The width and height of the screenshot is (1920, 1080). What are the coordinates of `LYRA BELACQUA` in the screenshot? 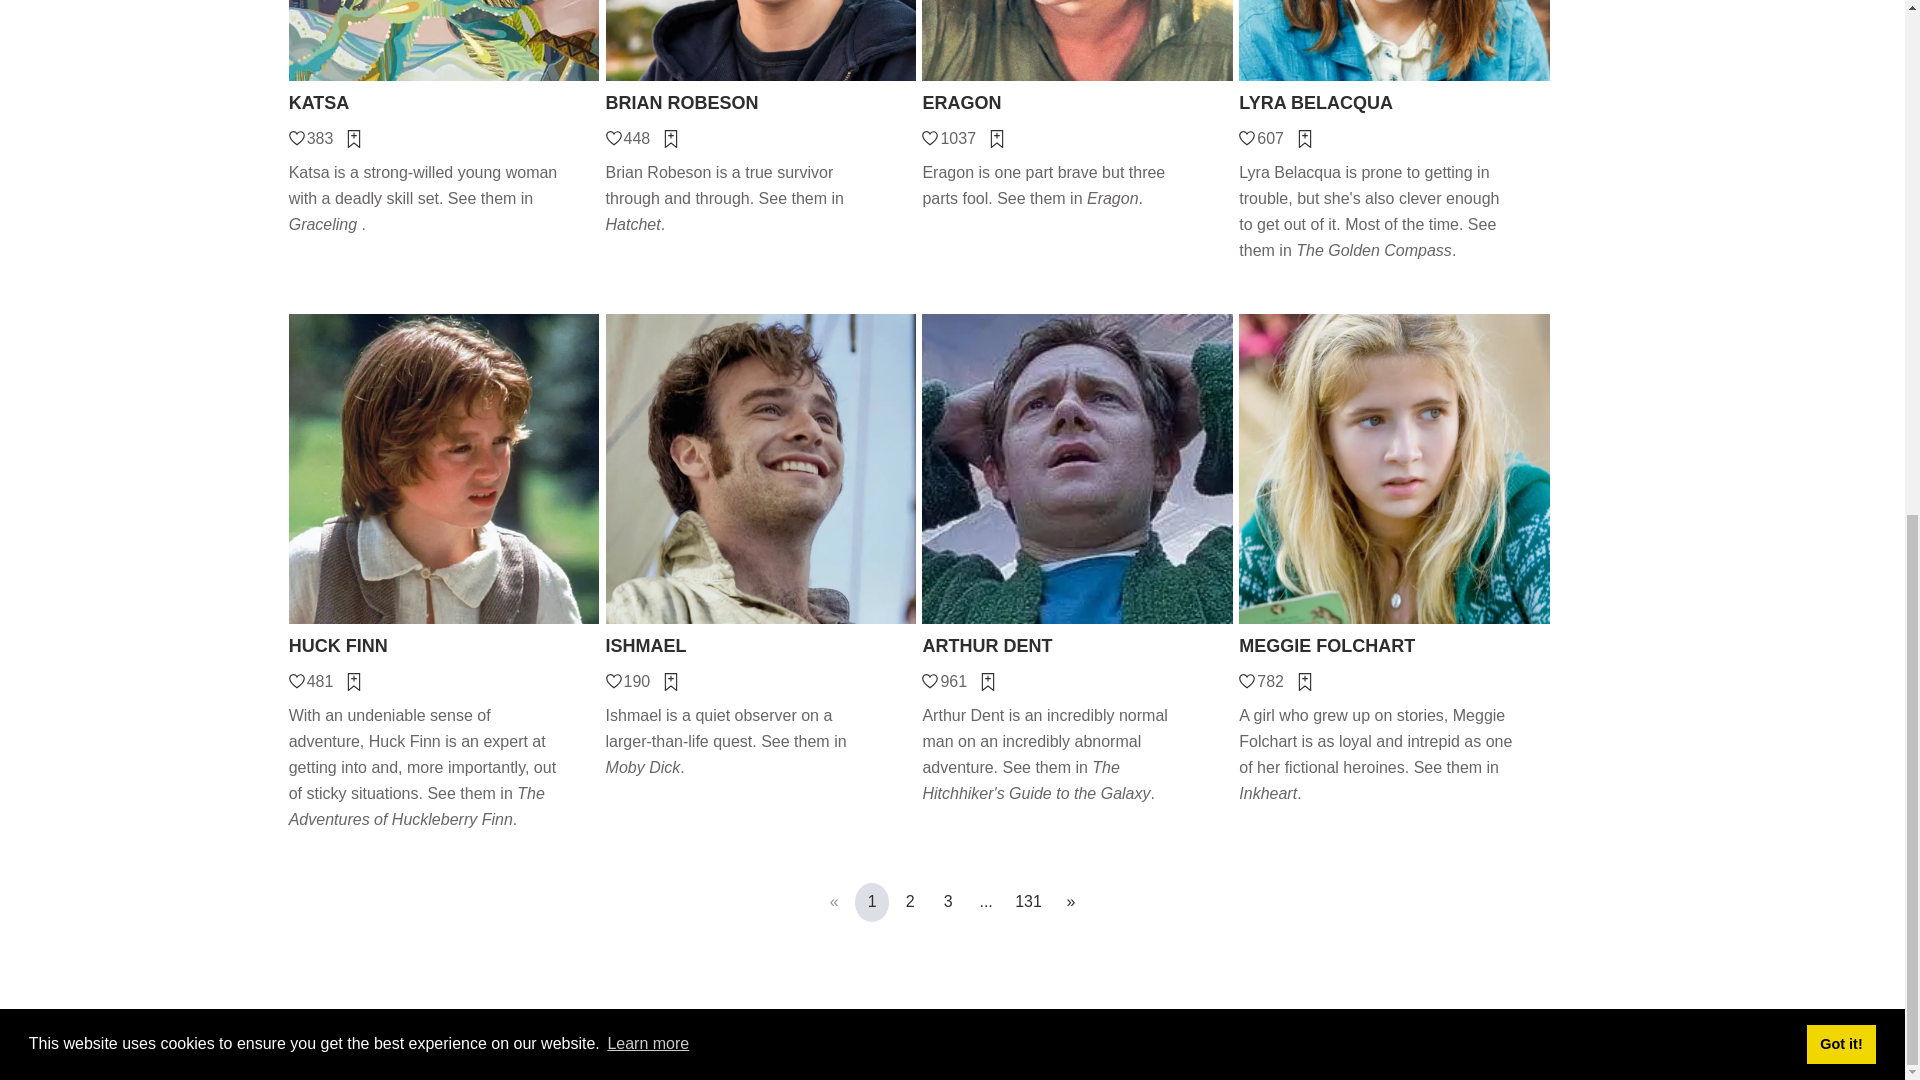 It's located at (1394, 102).